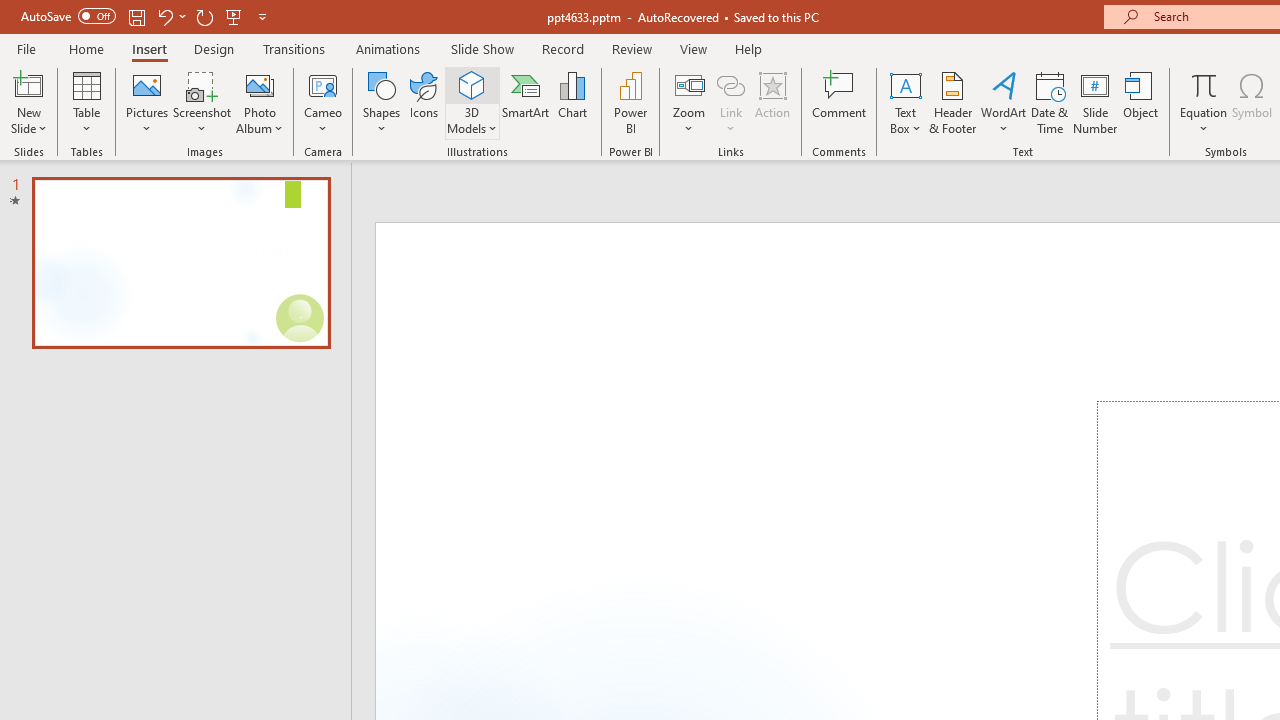 This screenshot has height=720, width=1280. I want to click on SmartArt..., so click(526, 102).